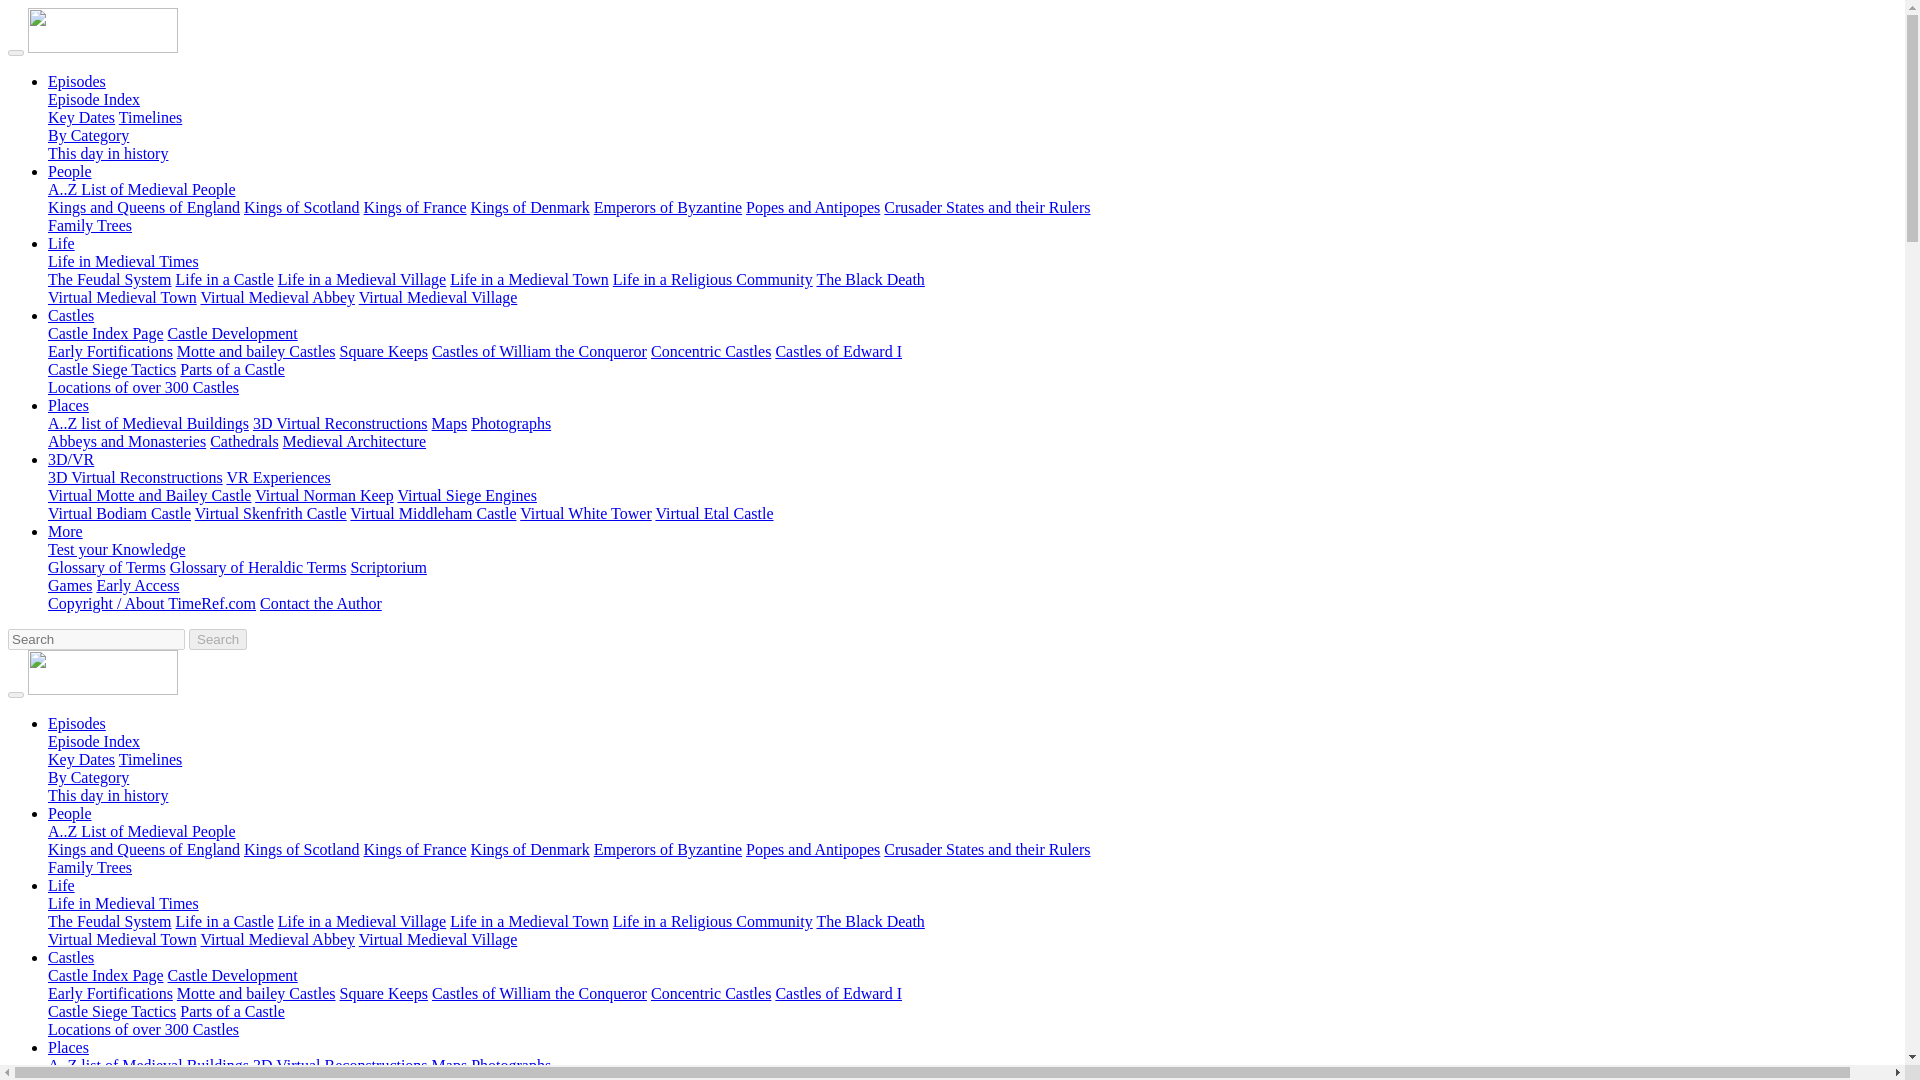 This screenshot has width=1920, height=1080. I want to click on The Black Death, so click(870, 280).